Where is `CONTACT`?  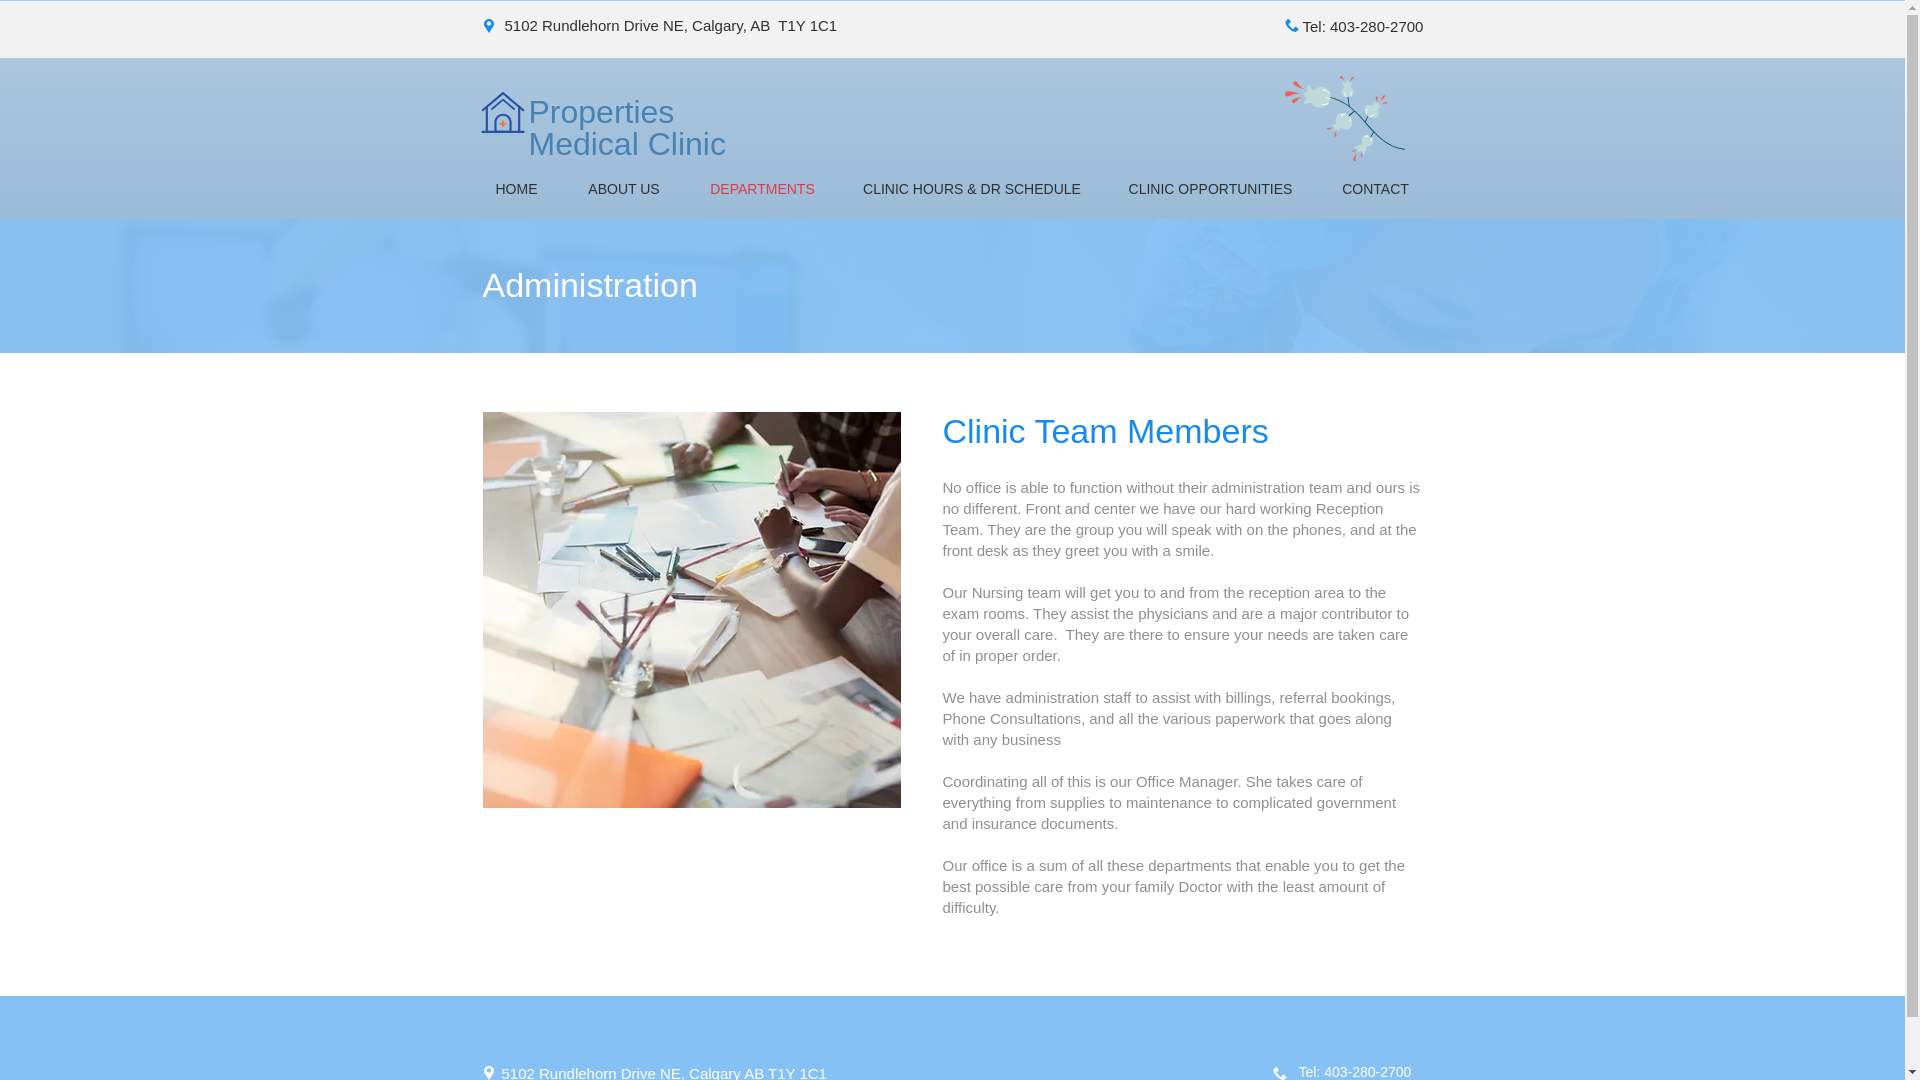 CONTACT is located at coordinates (1374, 189).